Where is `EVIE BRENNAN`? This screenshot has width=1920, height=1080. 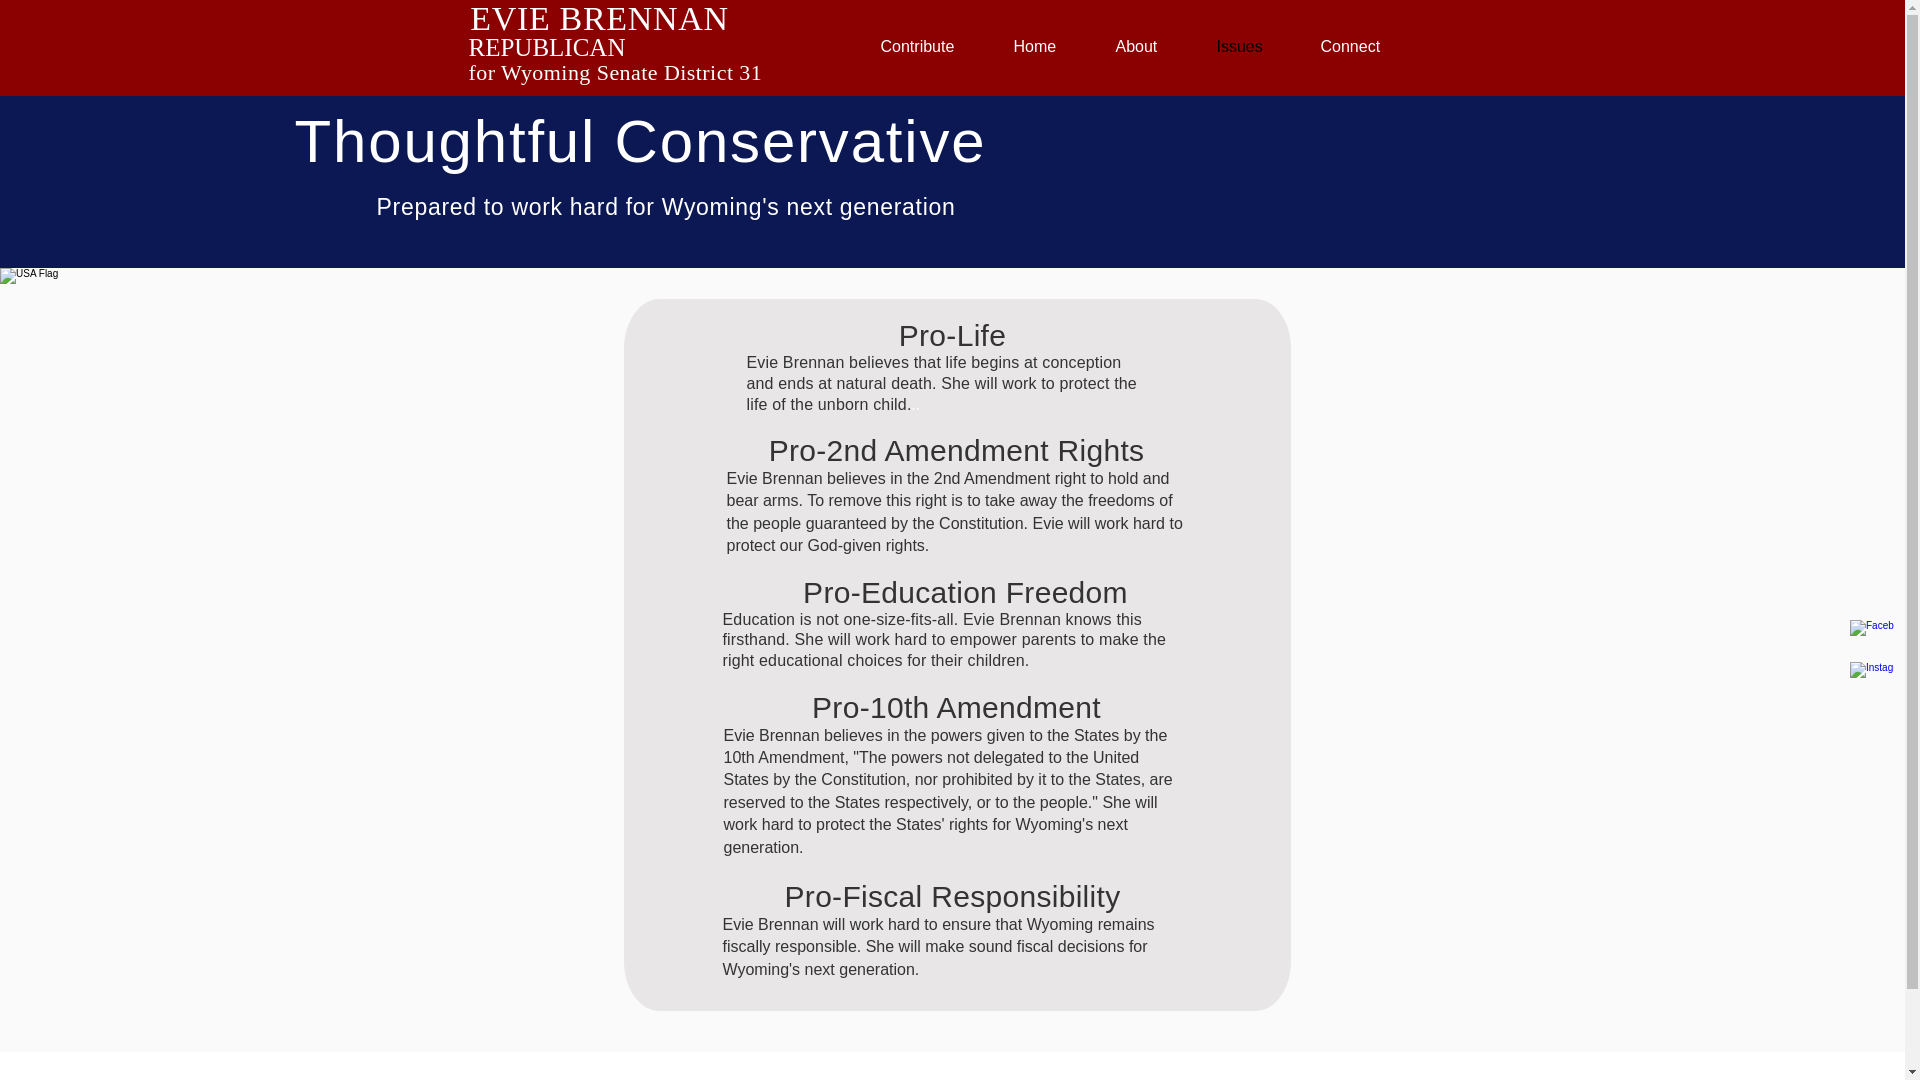
EVIE BRENNAN is located at coordinates (598, 18).